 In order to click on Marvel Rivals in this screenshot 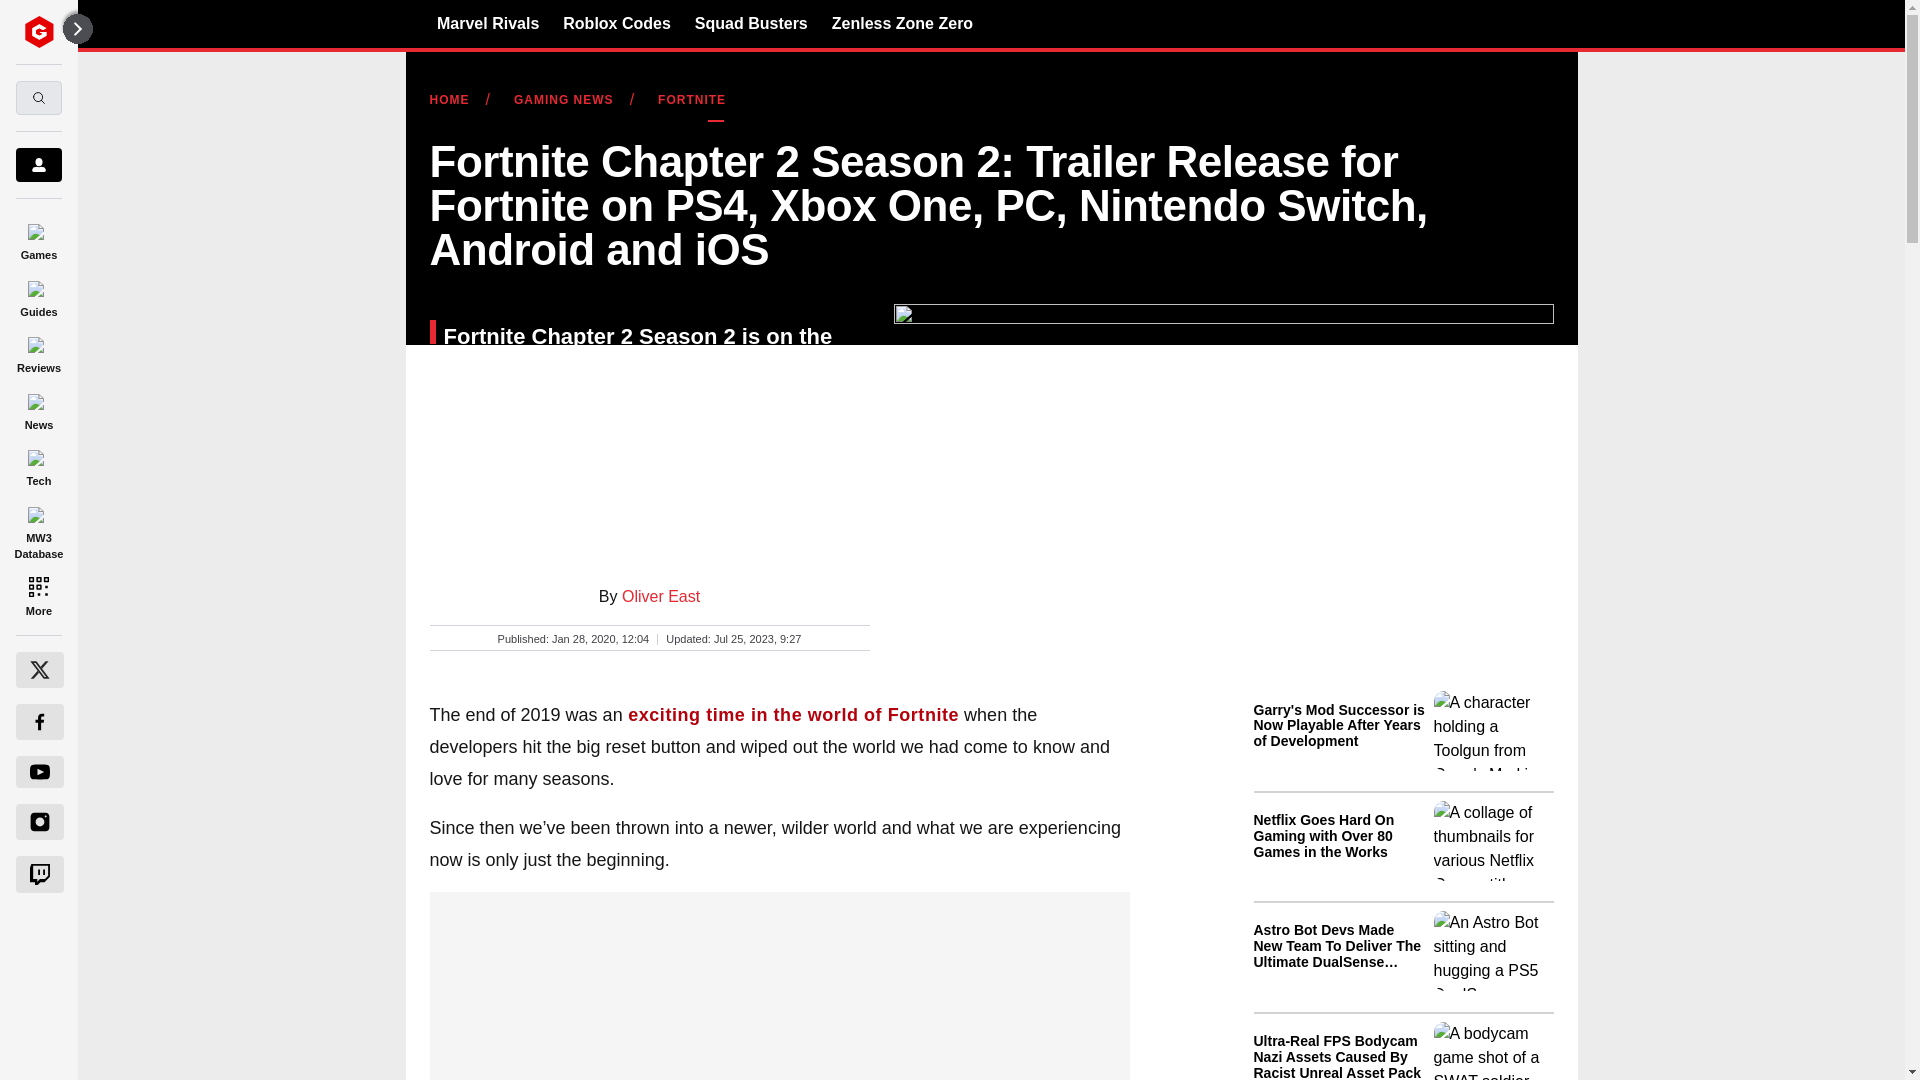, I will do `click(488, 23)`.